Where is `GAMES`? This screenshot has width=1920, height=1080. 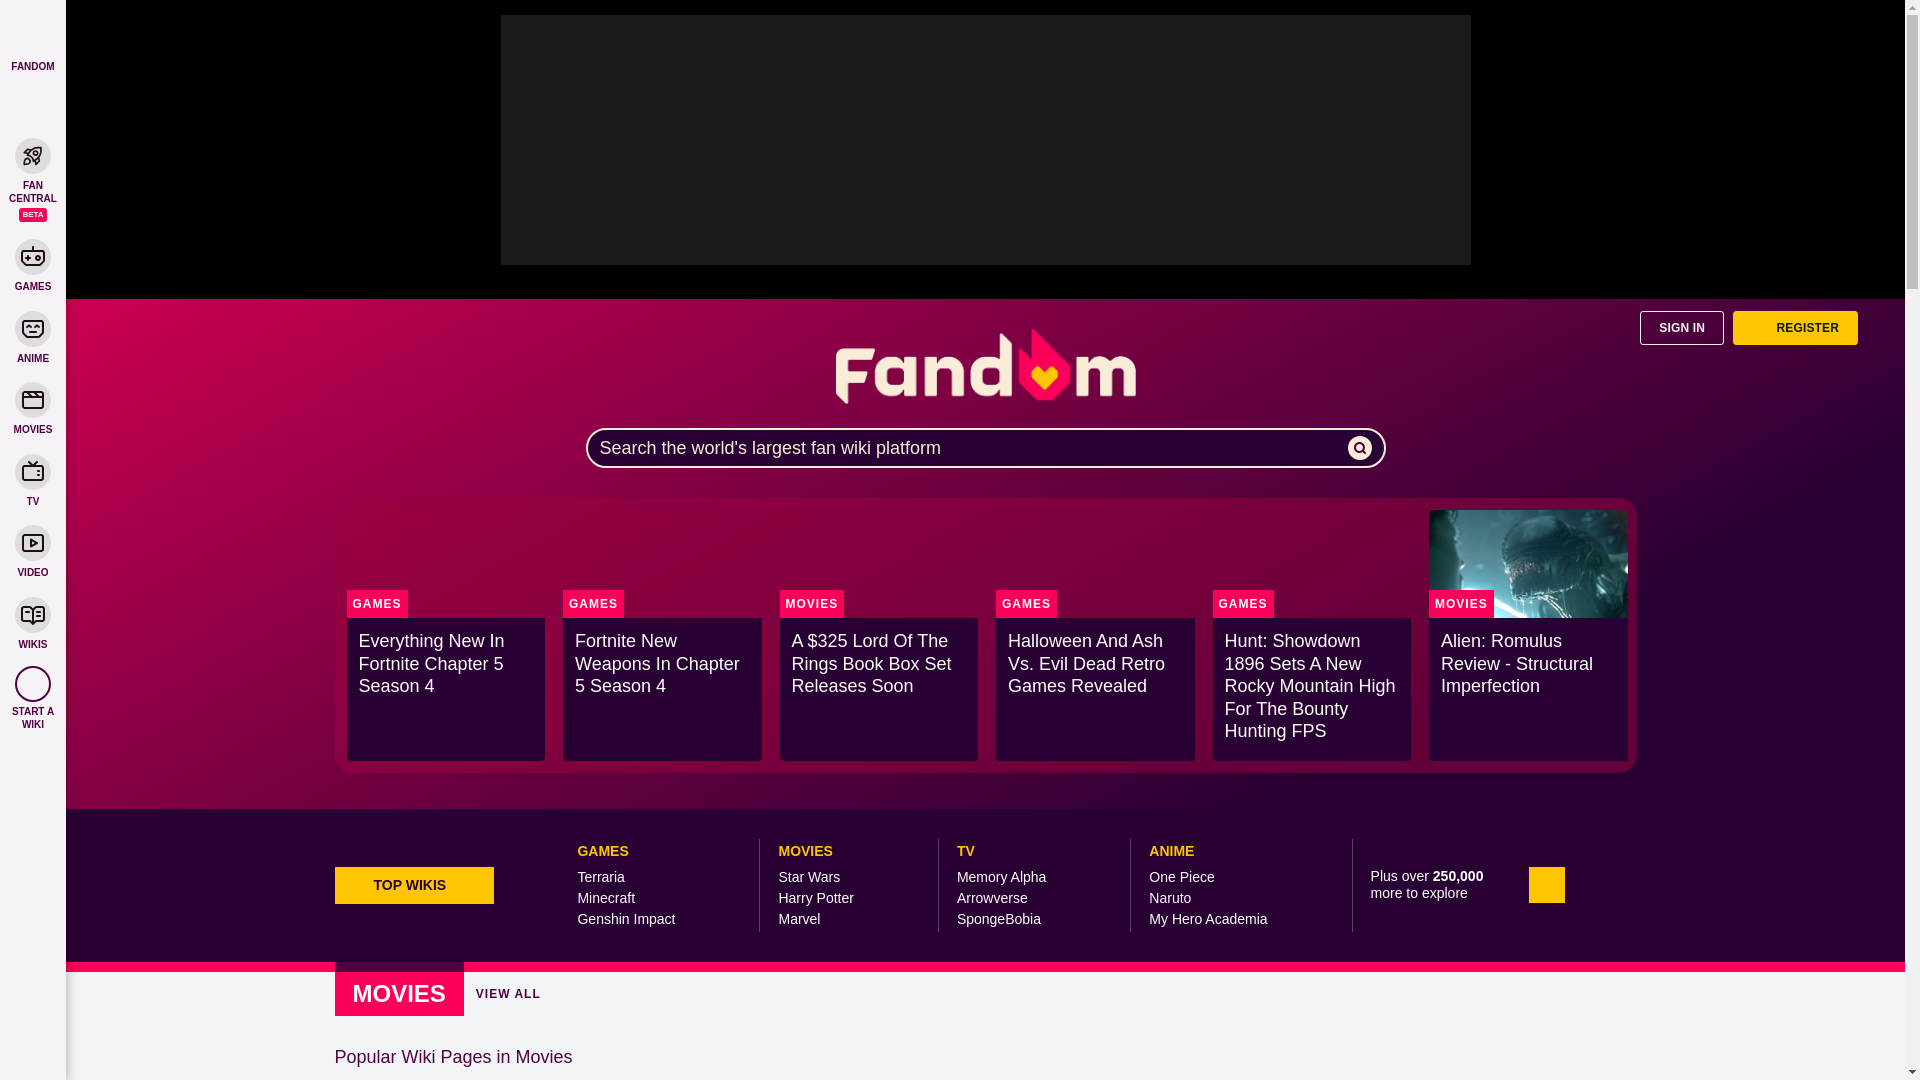
GAMES is located at coordinates (32, 264).